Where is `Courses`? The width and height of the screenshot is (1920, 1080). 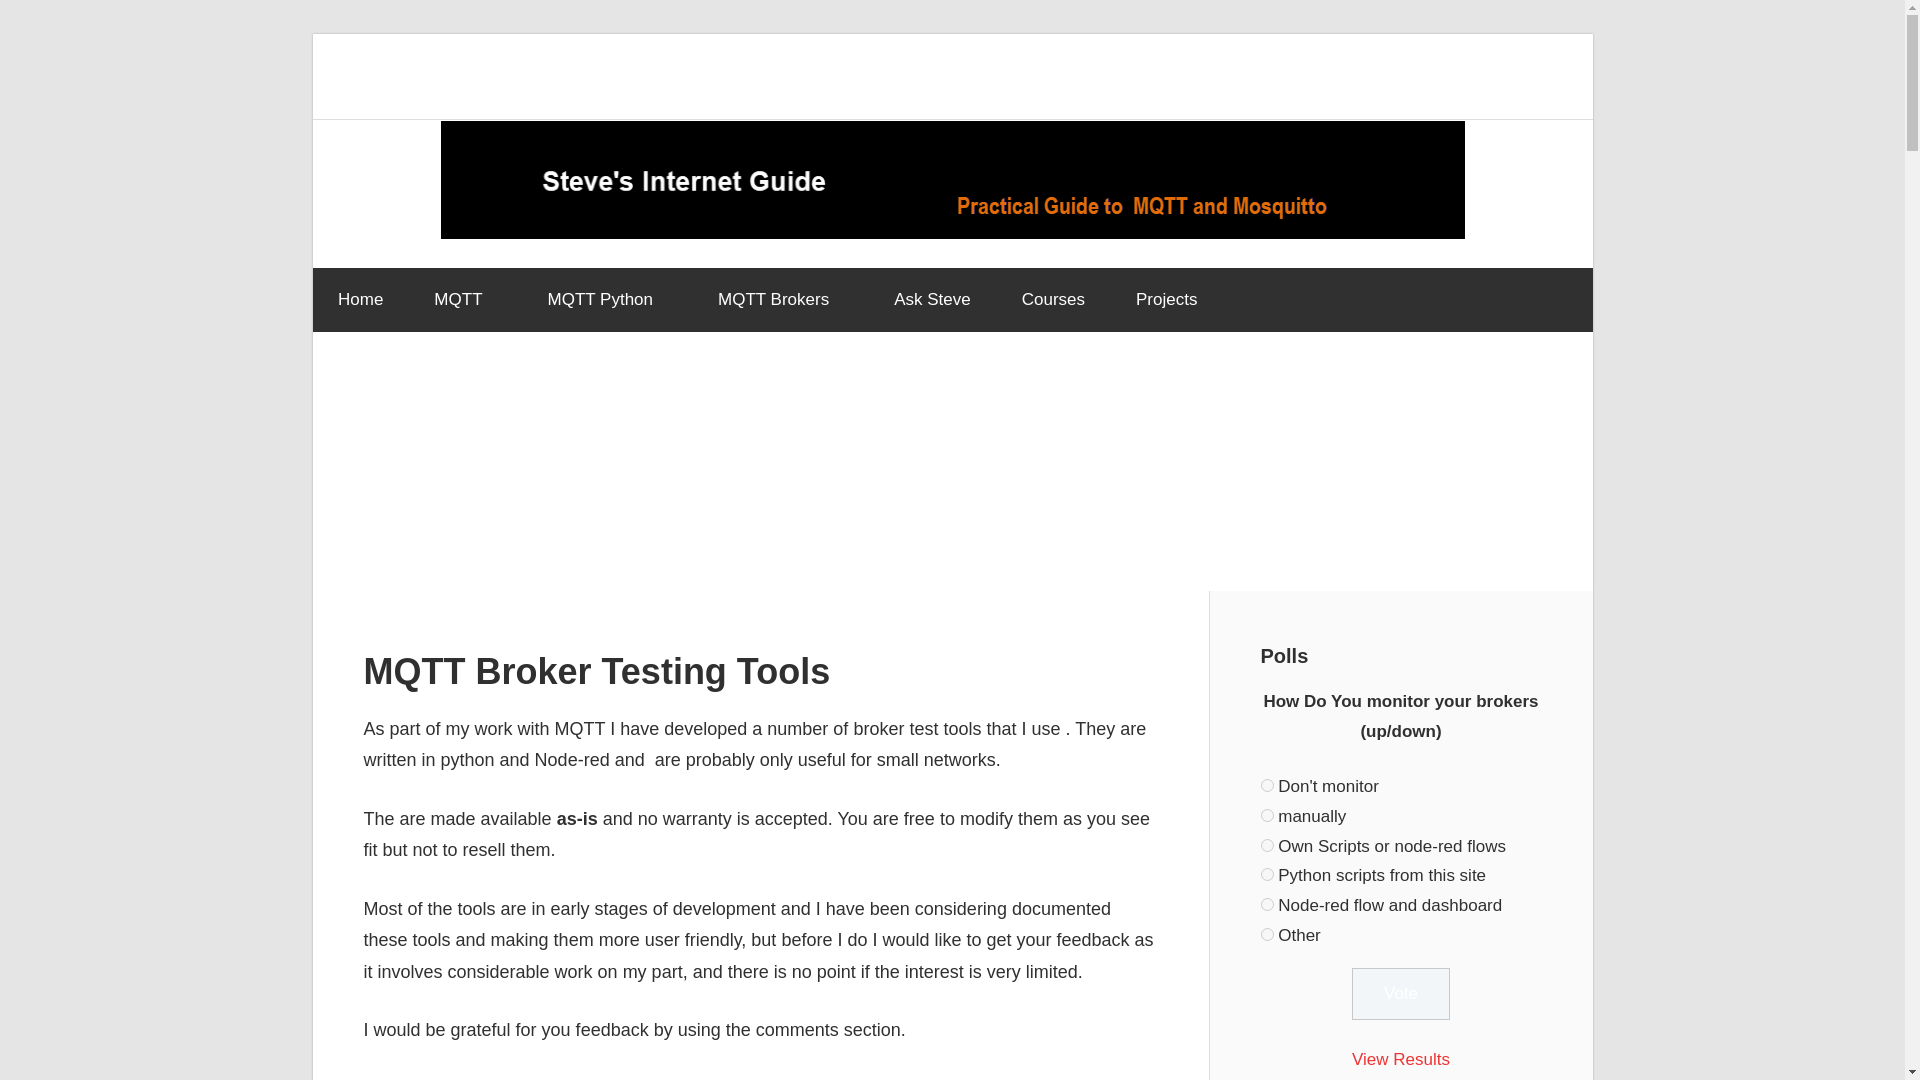 Courses is located at coordinates (1052, 299).